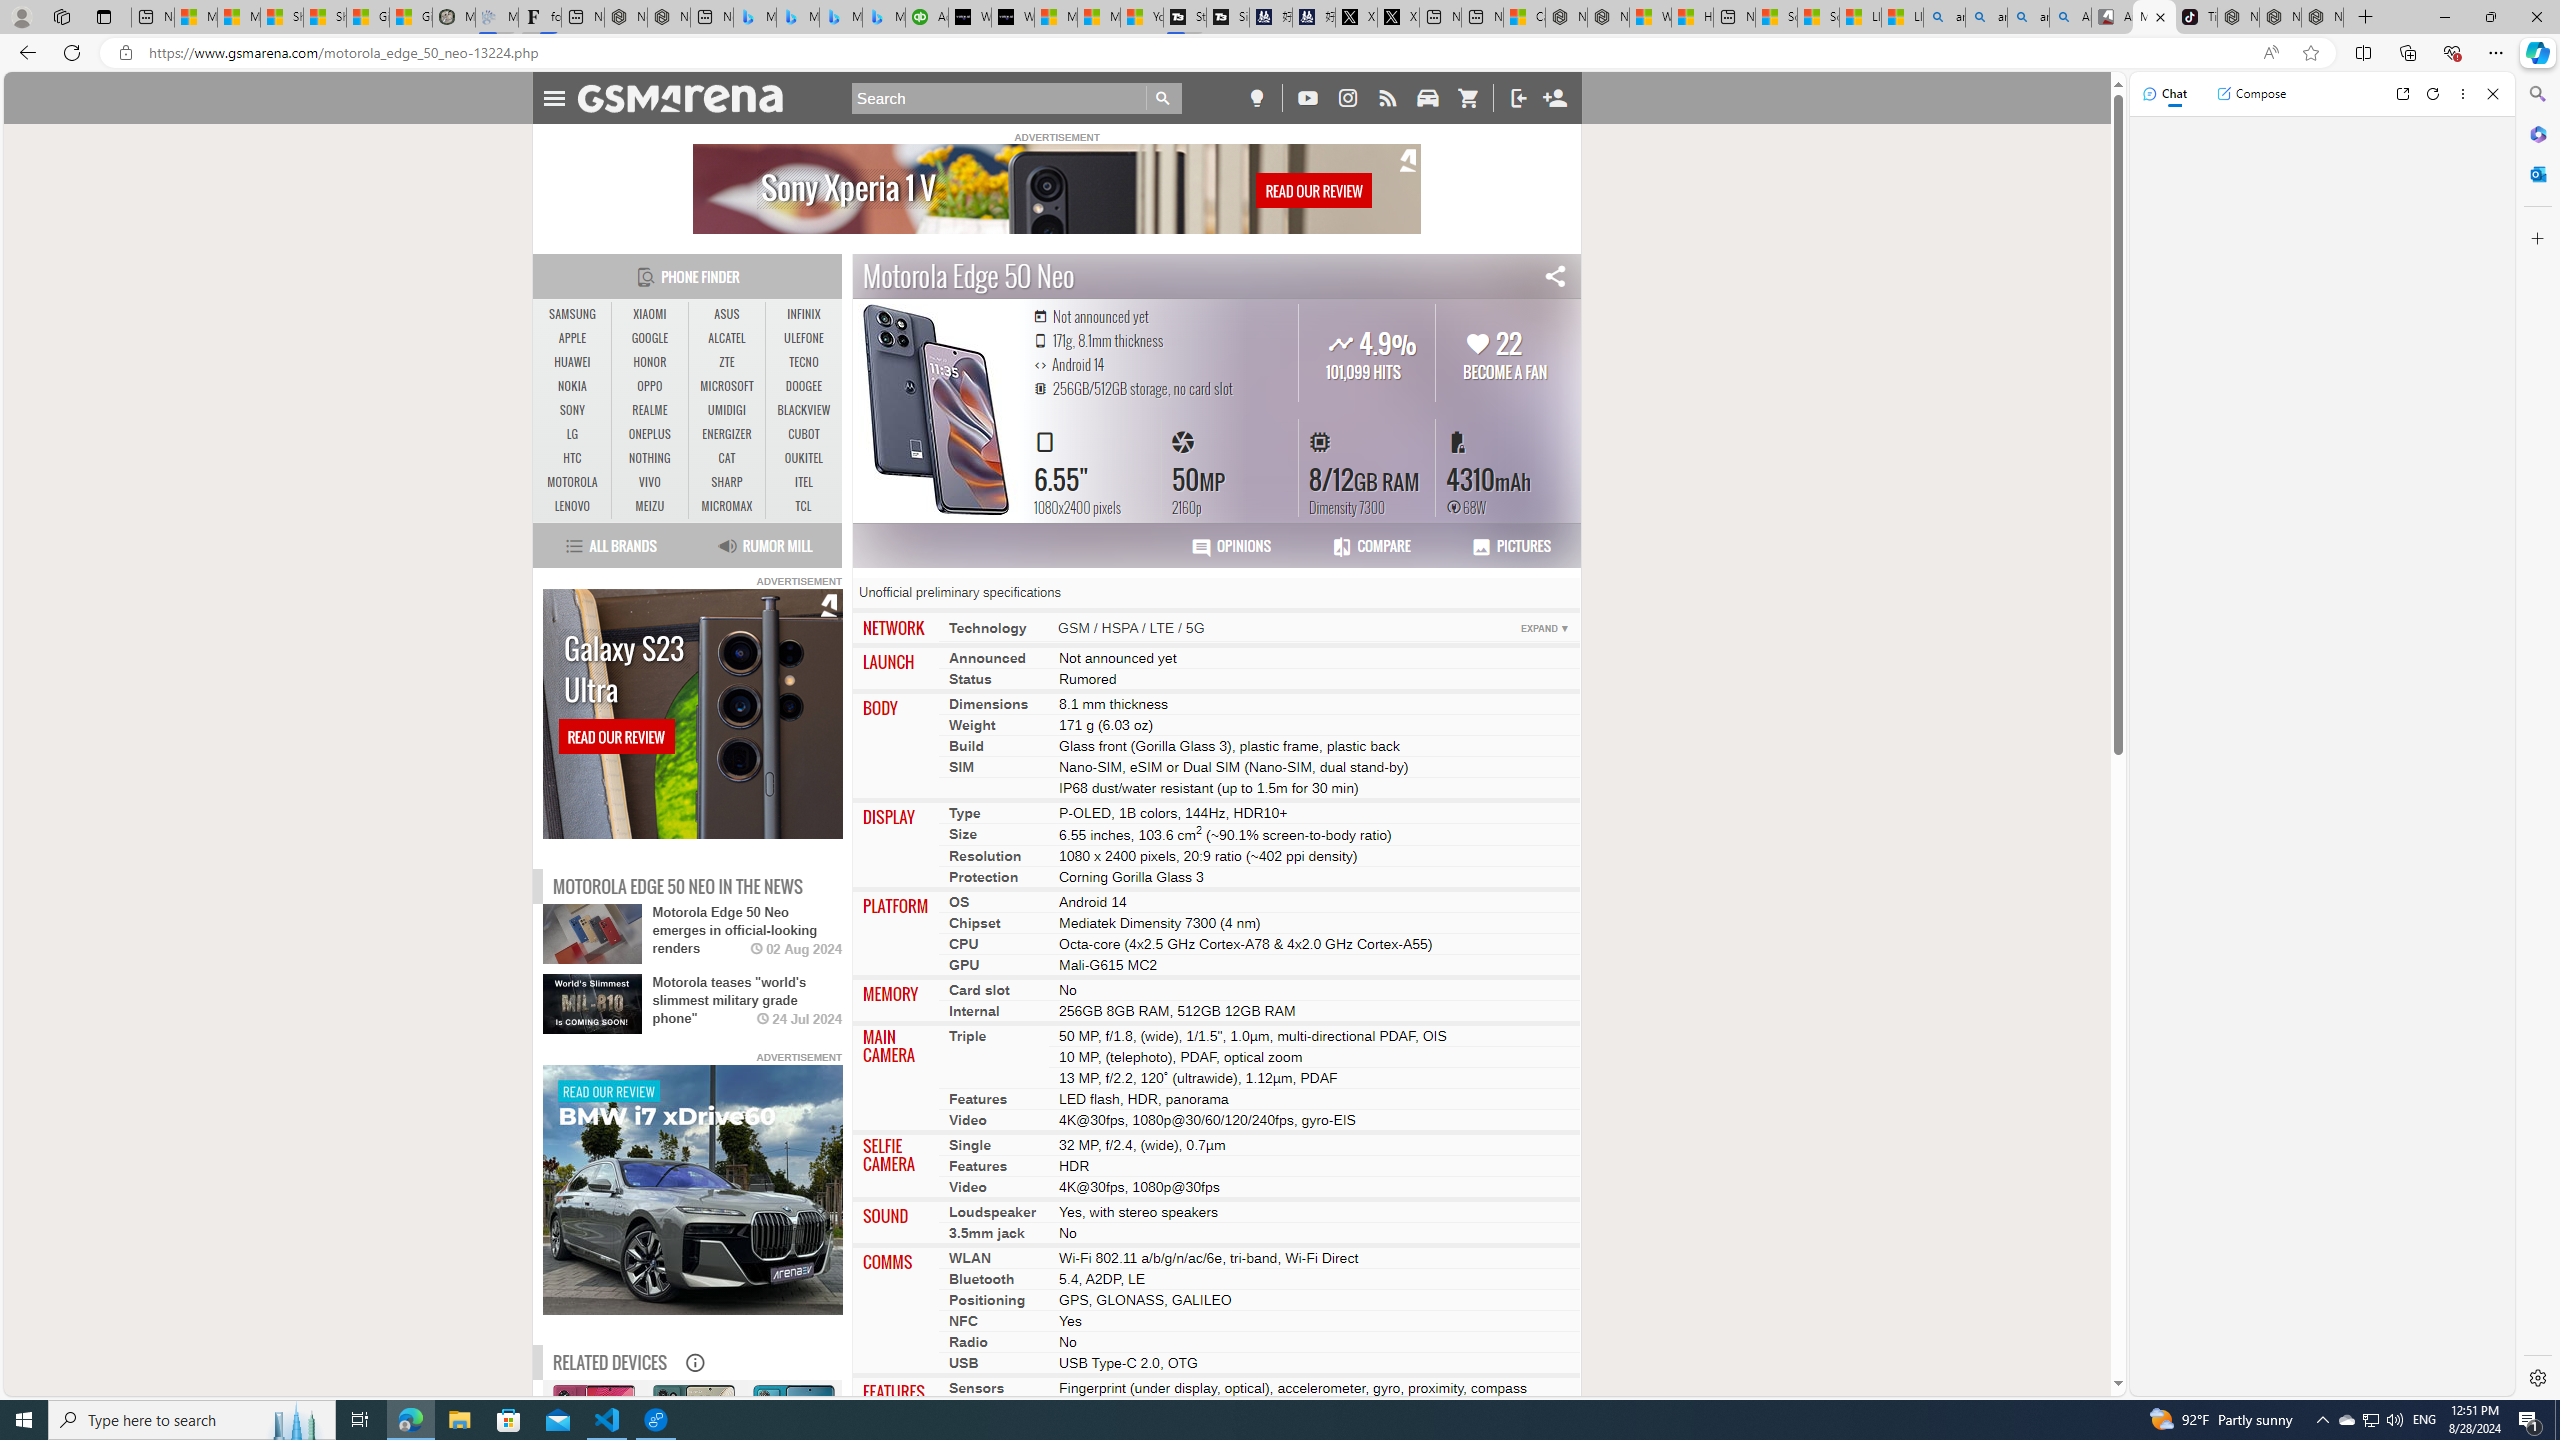 The width and height of the screenshot is (2560, 1440). Describe the element at coordinates (968, 1186) in the screenshot. I see `Video` at that location.